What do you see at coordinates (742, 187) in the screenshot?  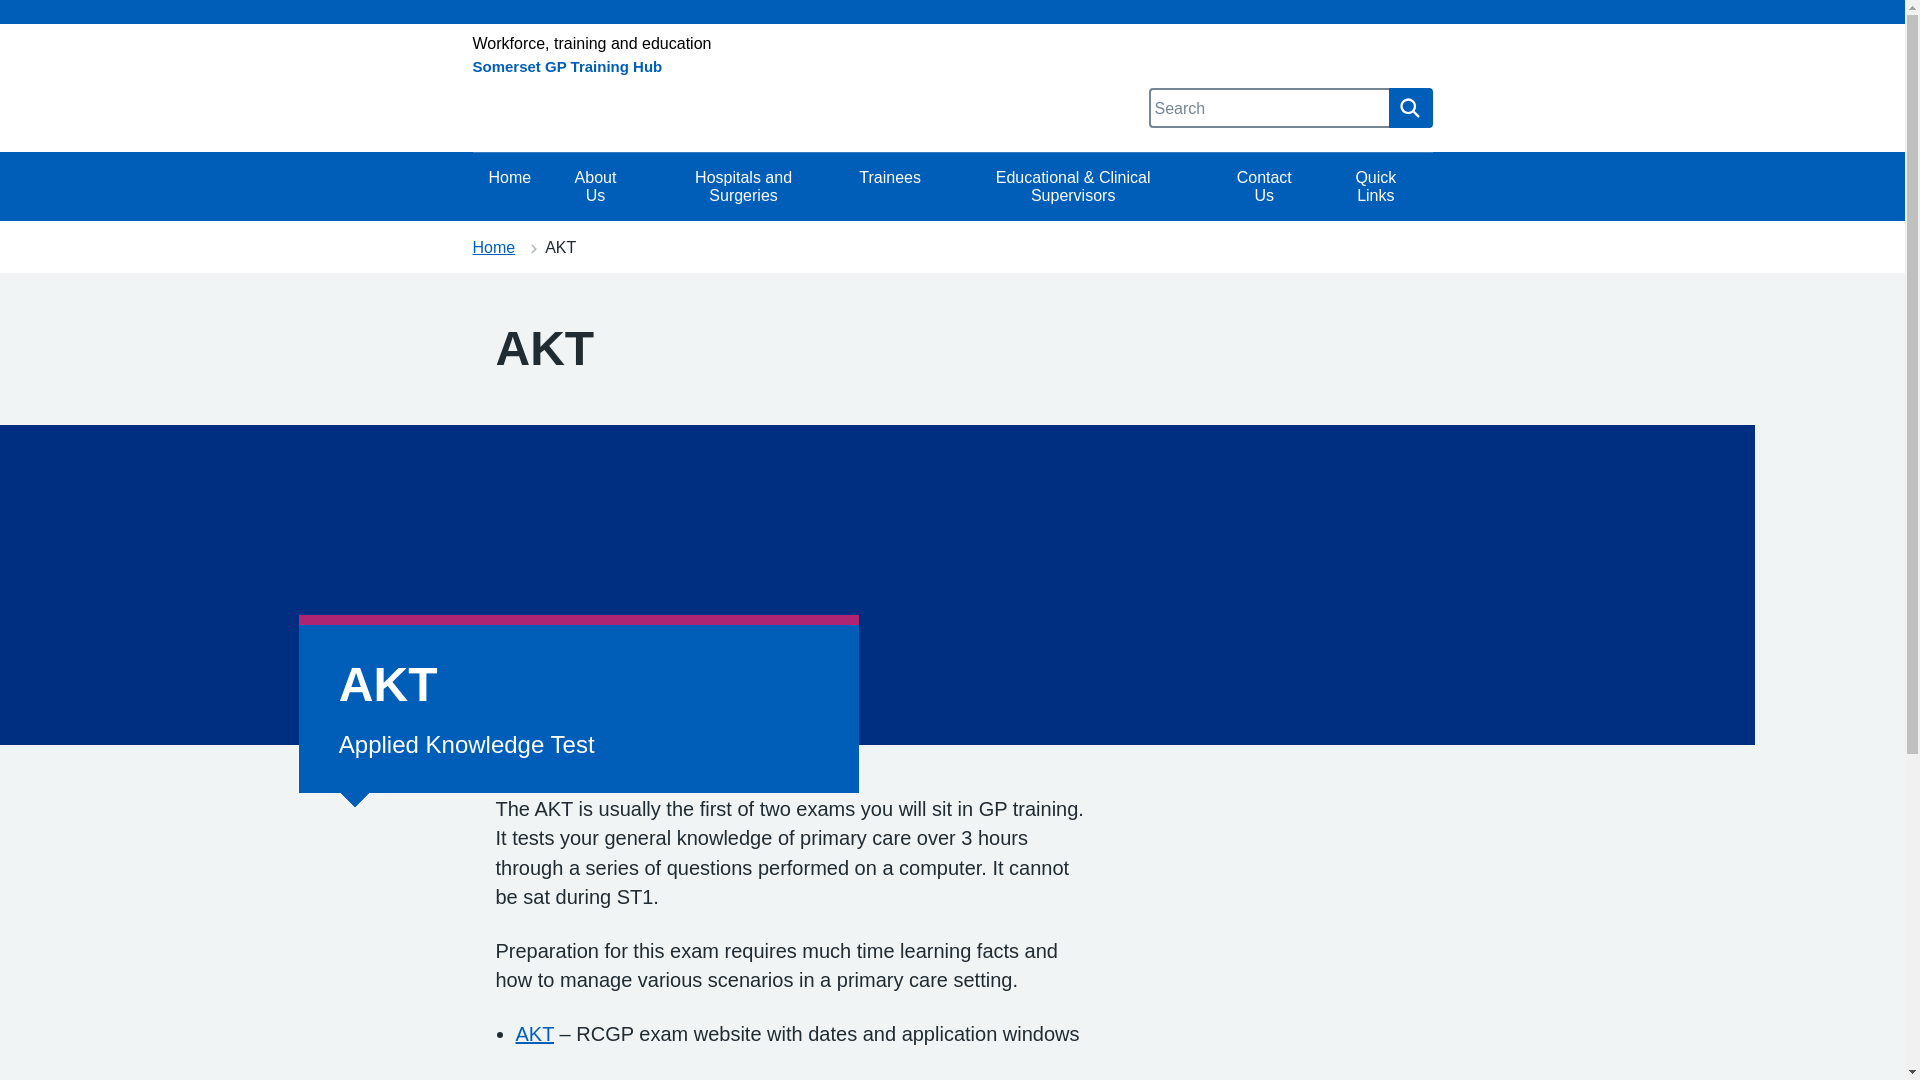 I see `Hospitals and Surgeries` at bounding box center [742, 187].